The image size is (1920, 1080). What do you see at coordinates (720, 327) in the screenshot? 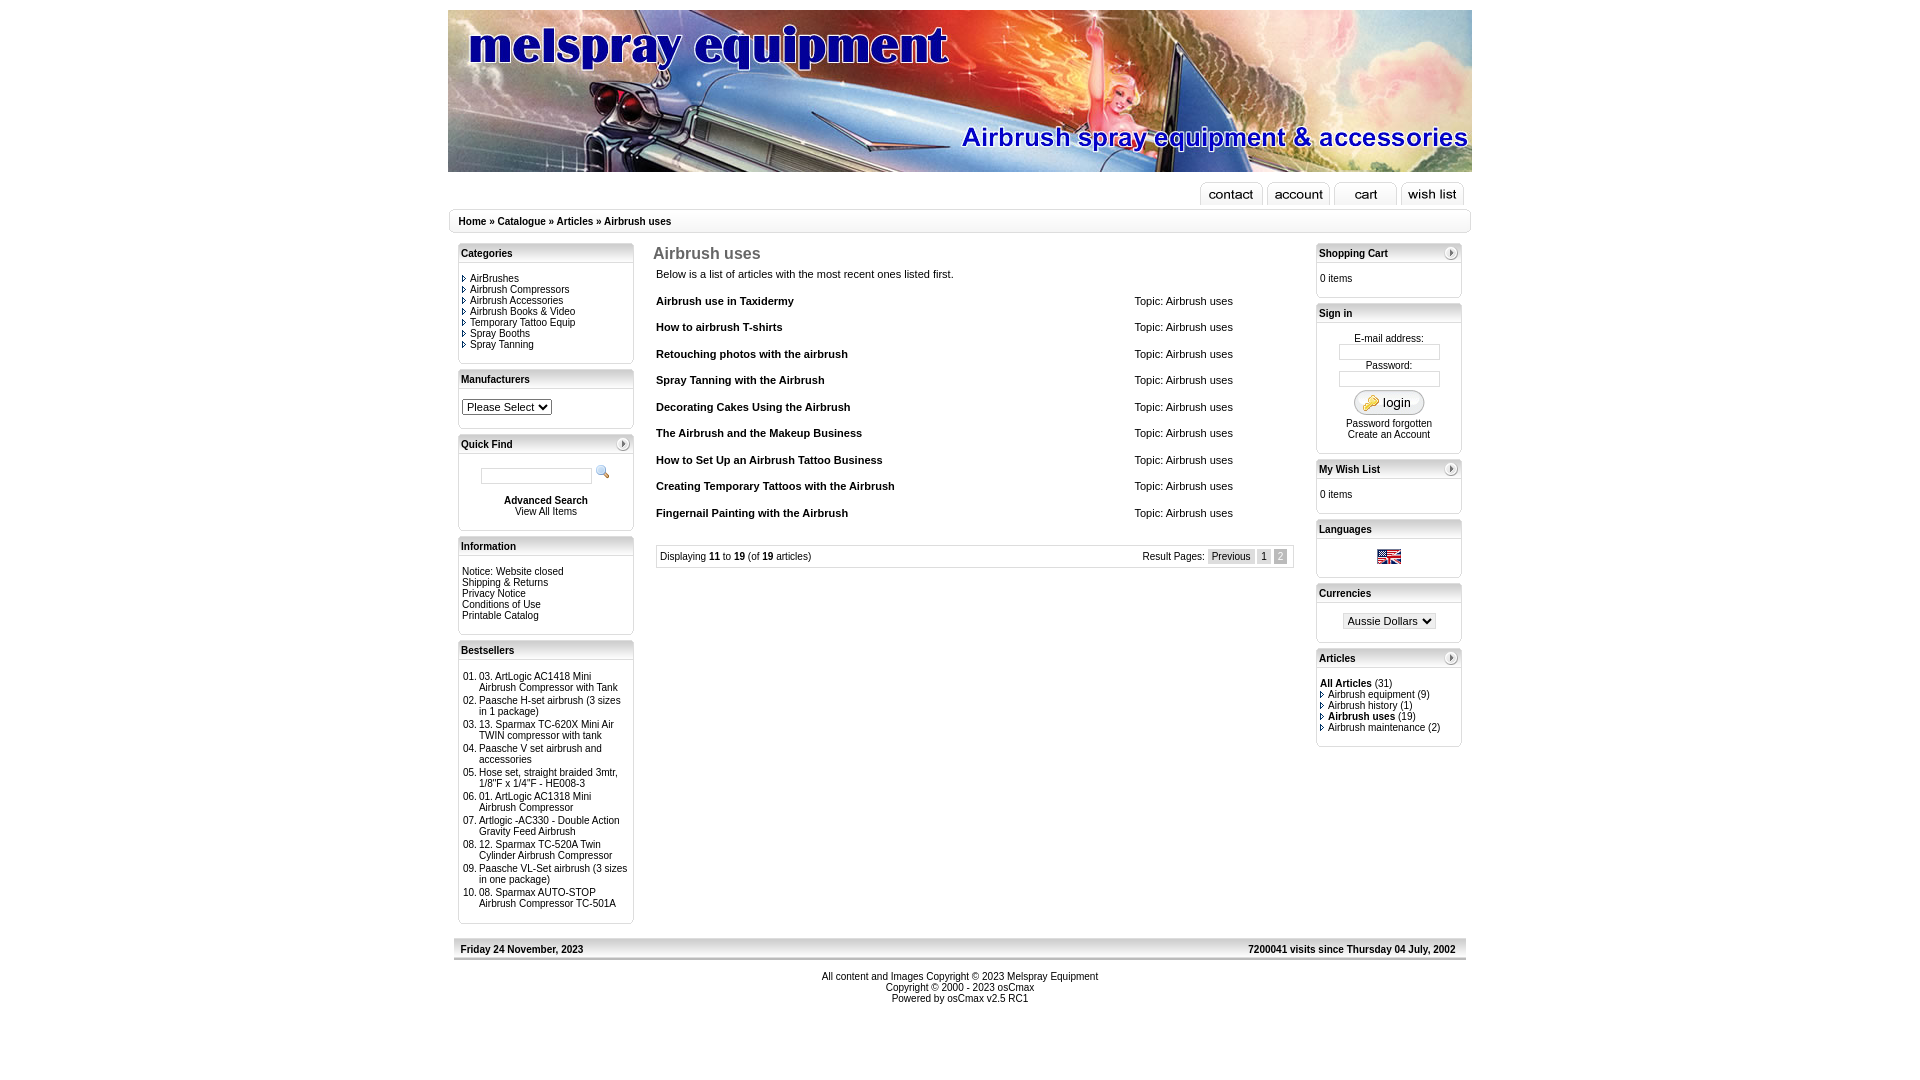
I see `How to airbrush T-shirts` at bounding box center [720, 327].